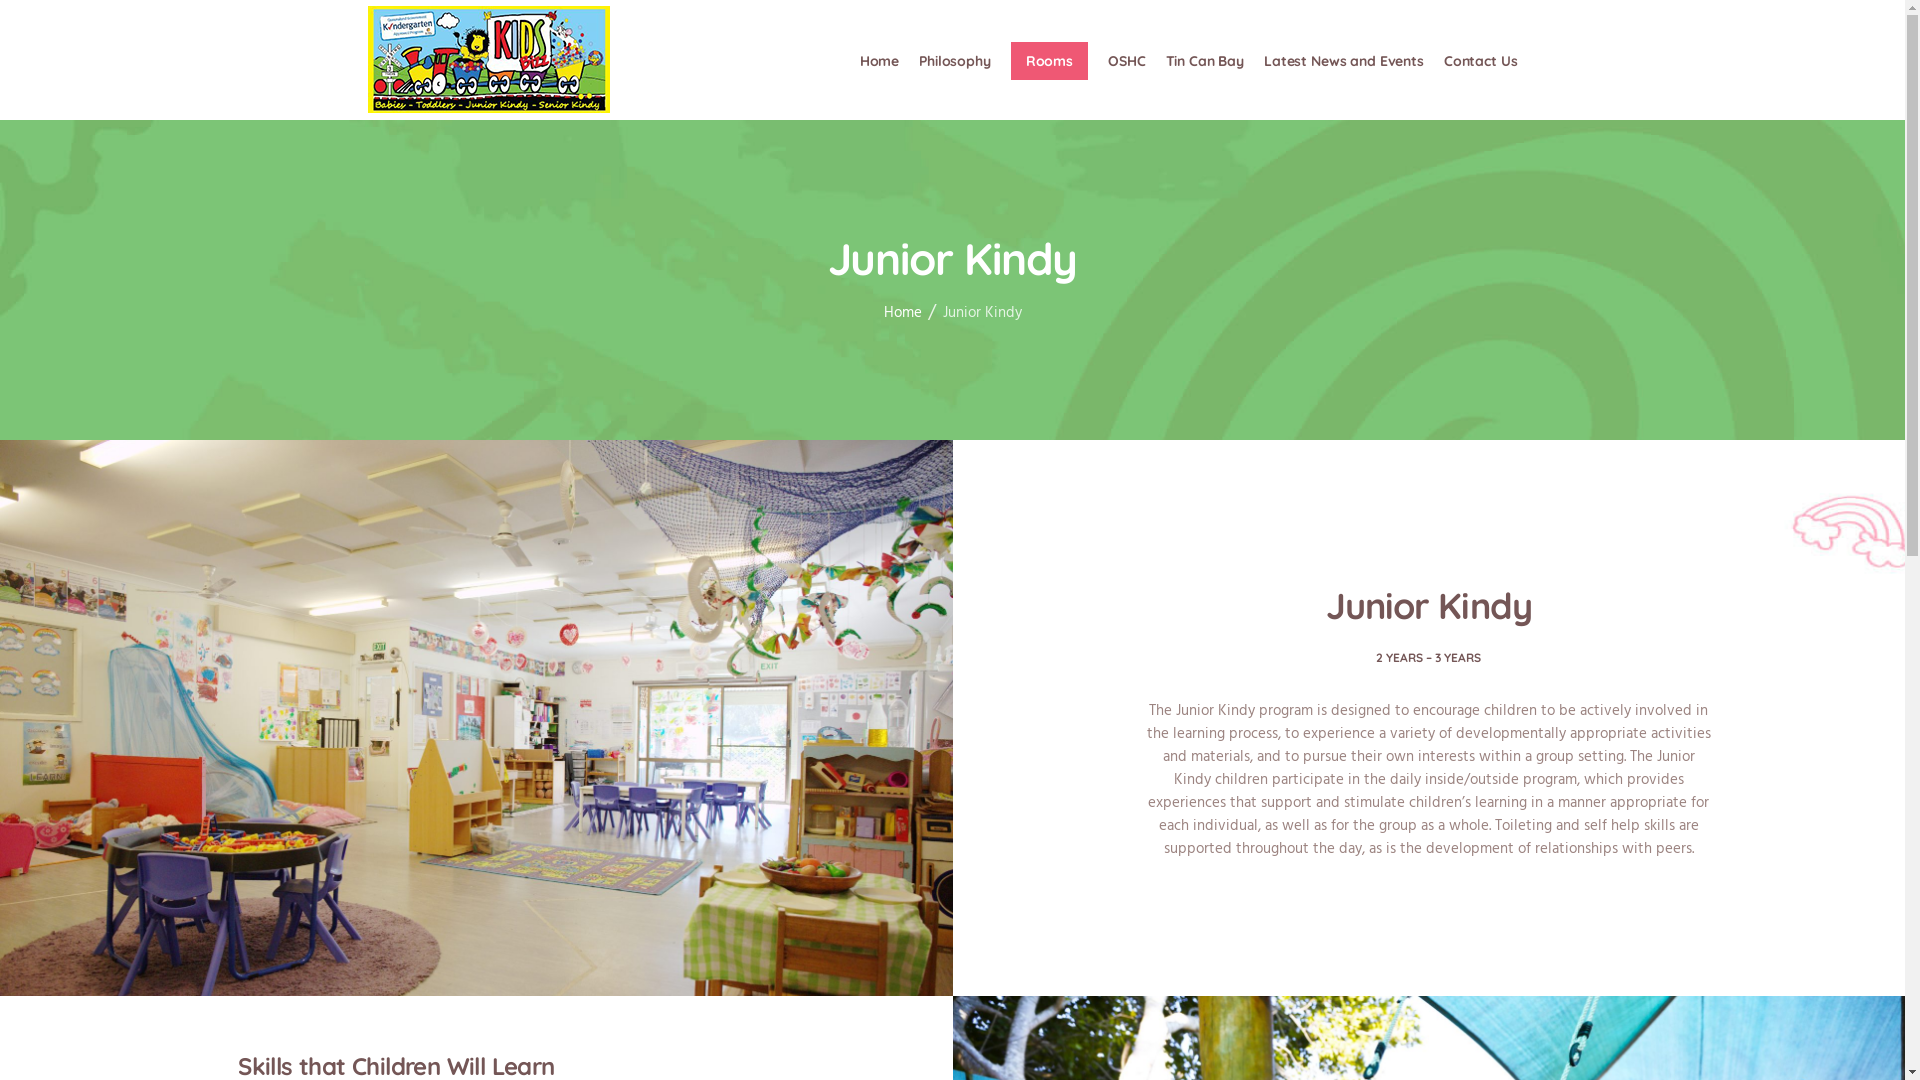 The image size is (1920, 1080). I want to click on Contact Us, so click(1481, 60).